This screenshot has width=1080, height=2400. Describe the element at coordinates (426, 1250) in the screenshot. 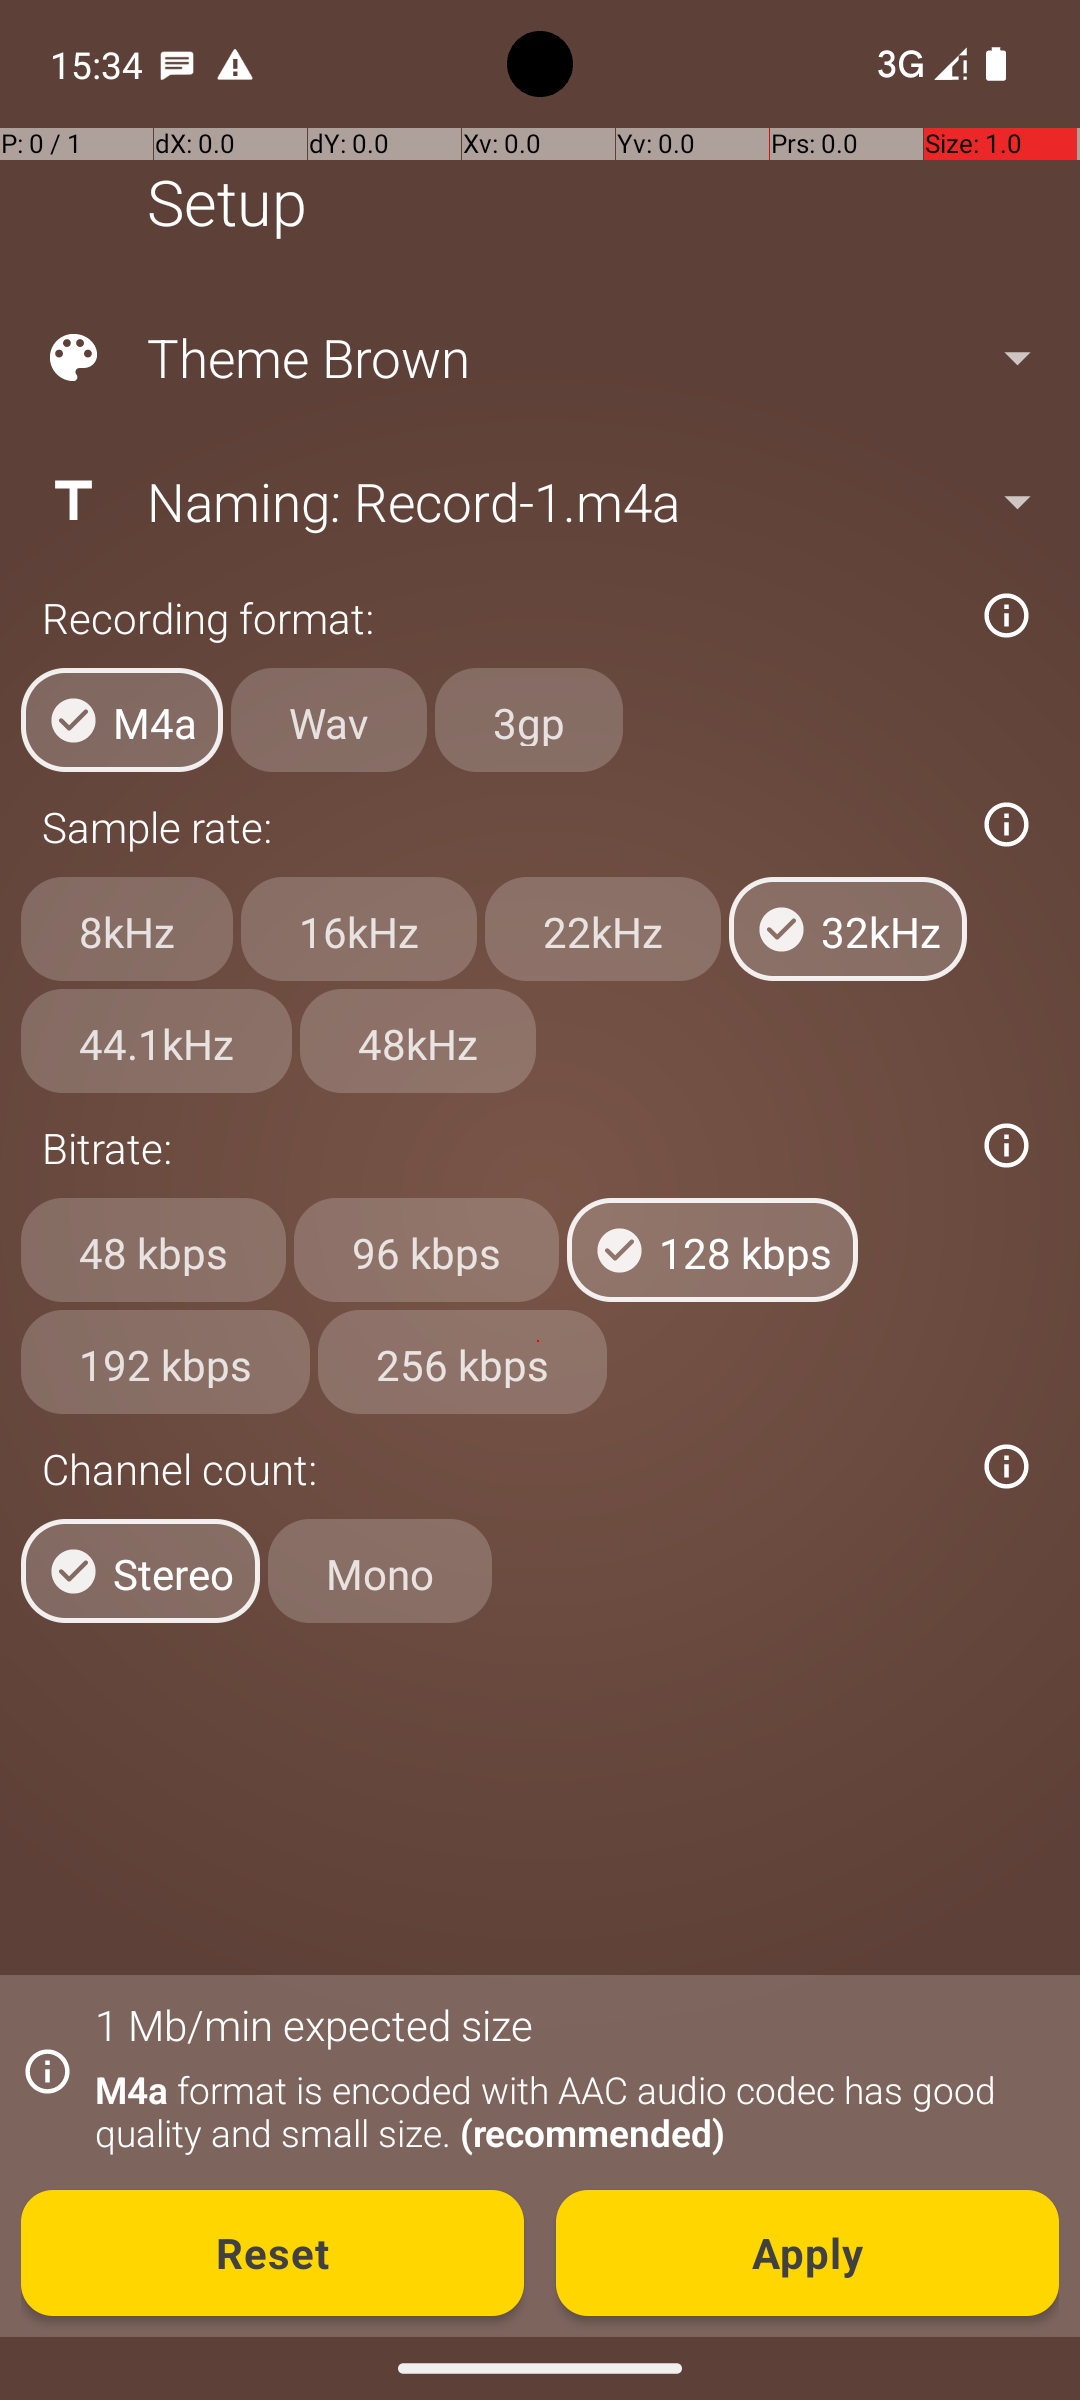

I see `96 kbps` at that location.